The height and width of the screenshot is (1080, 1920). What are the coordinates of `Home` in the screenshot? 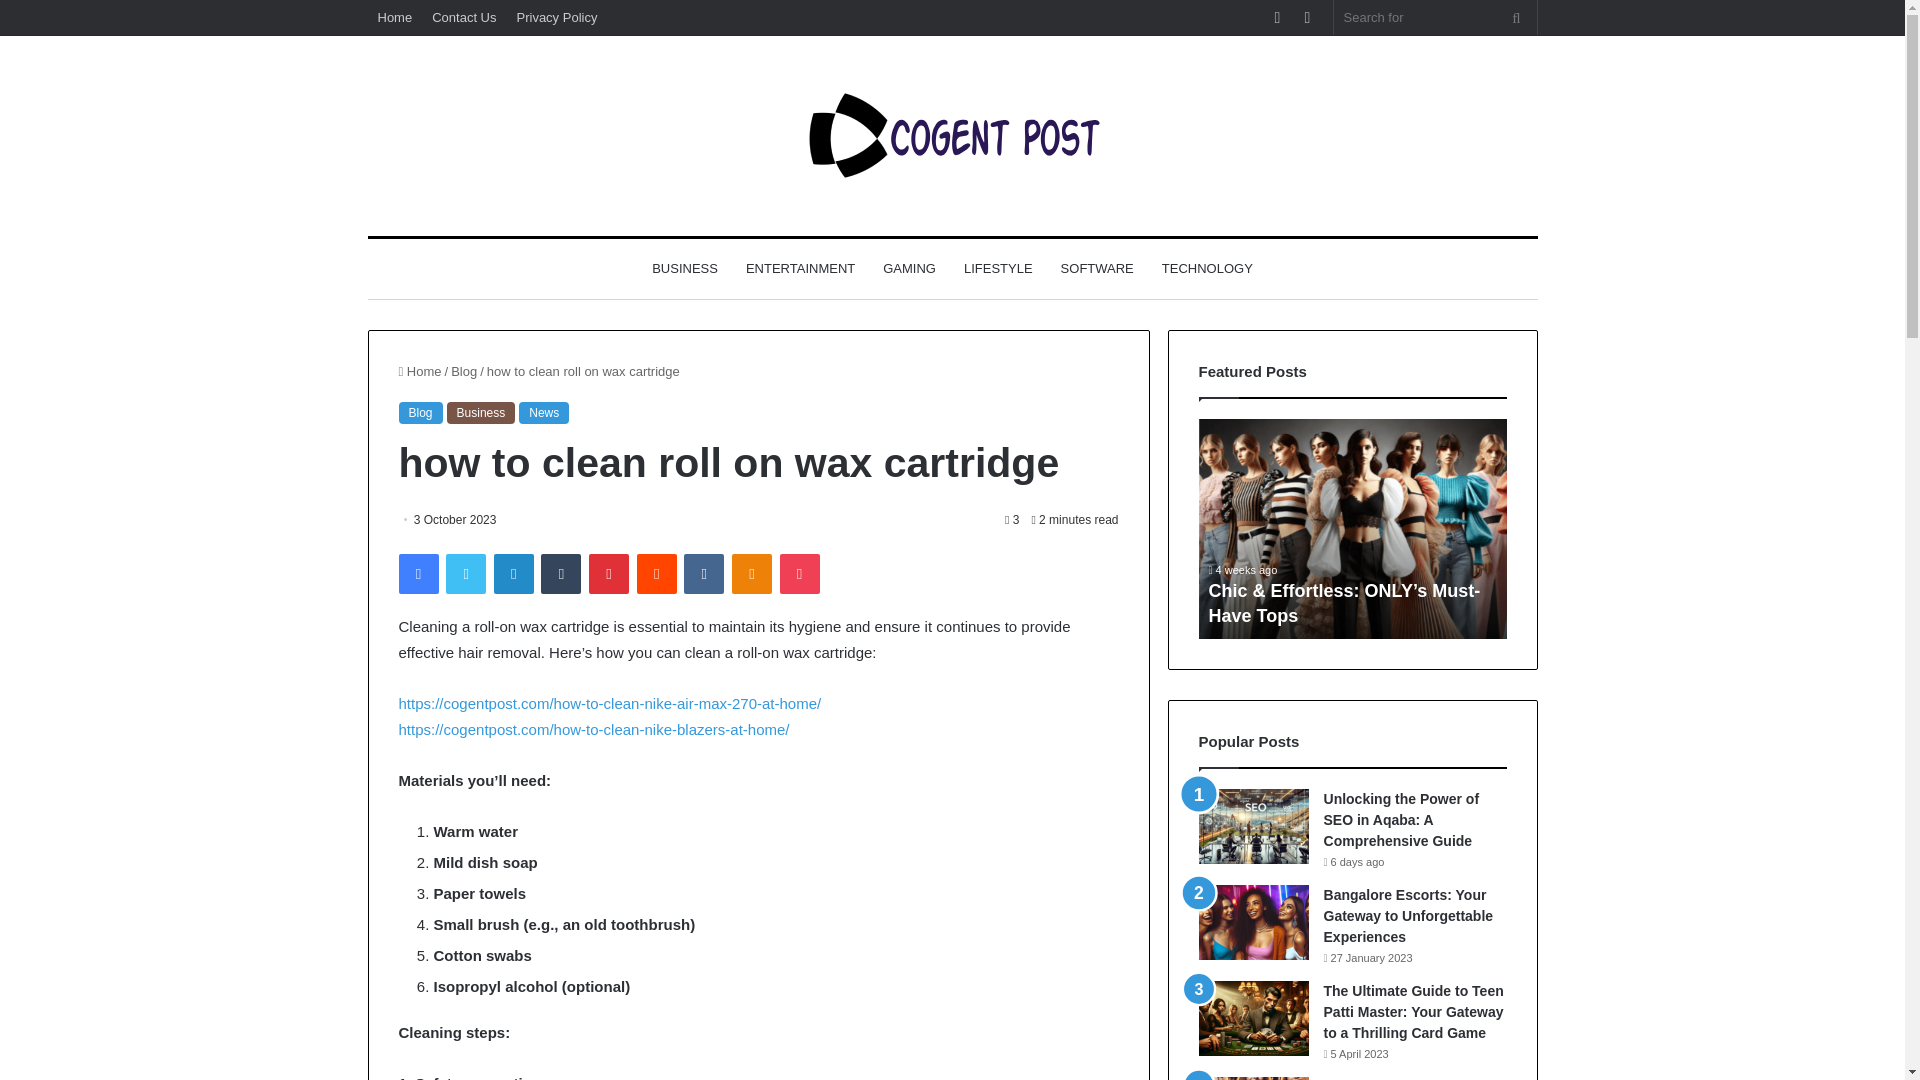 It's located at (419, 371).